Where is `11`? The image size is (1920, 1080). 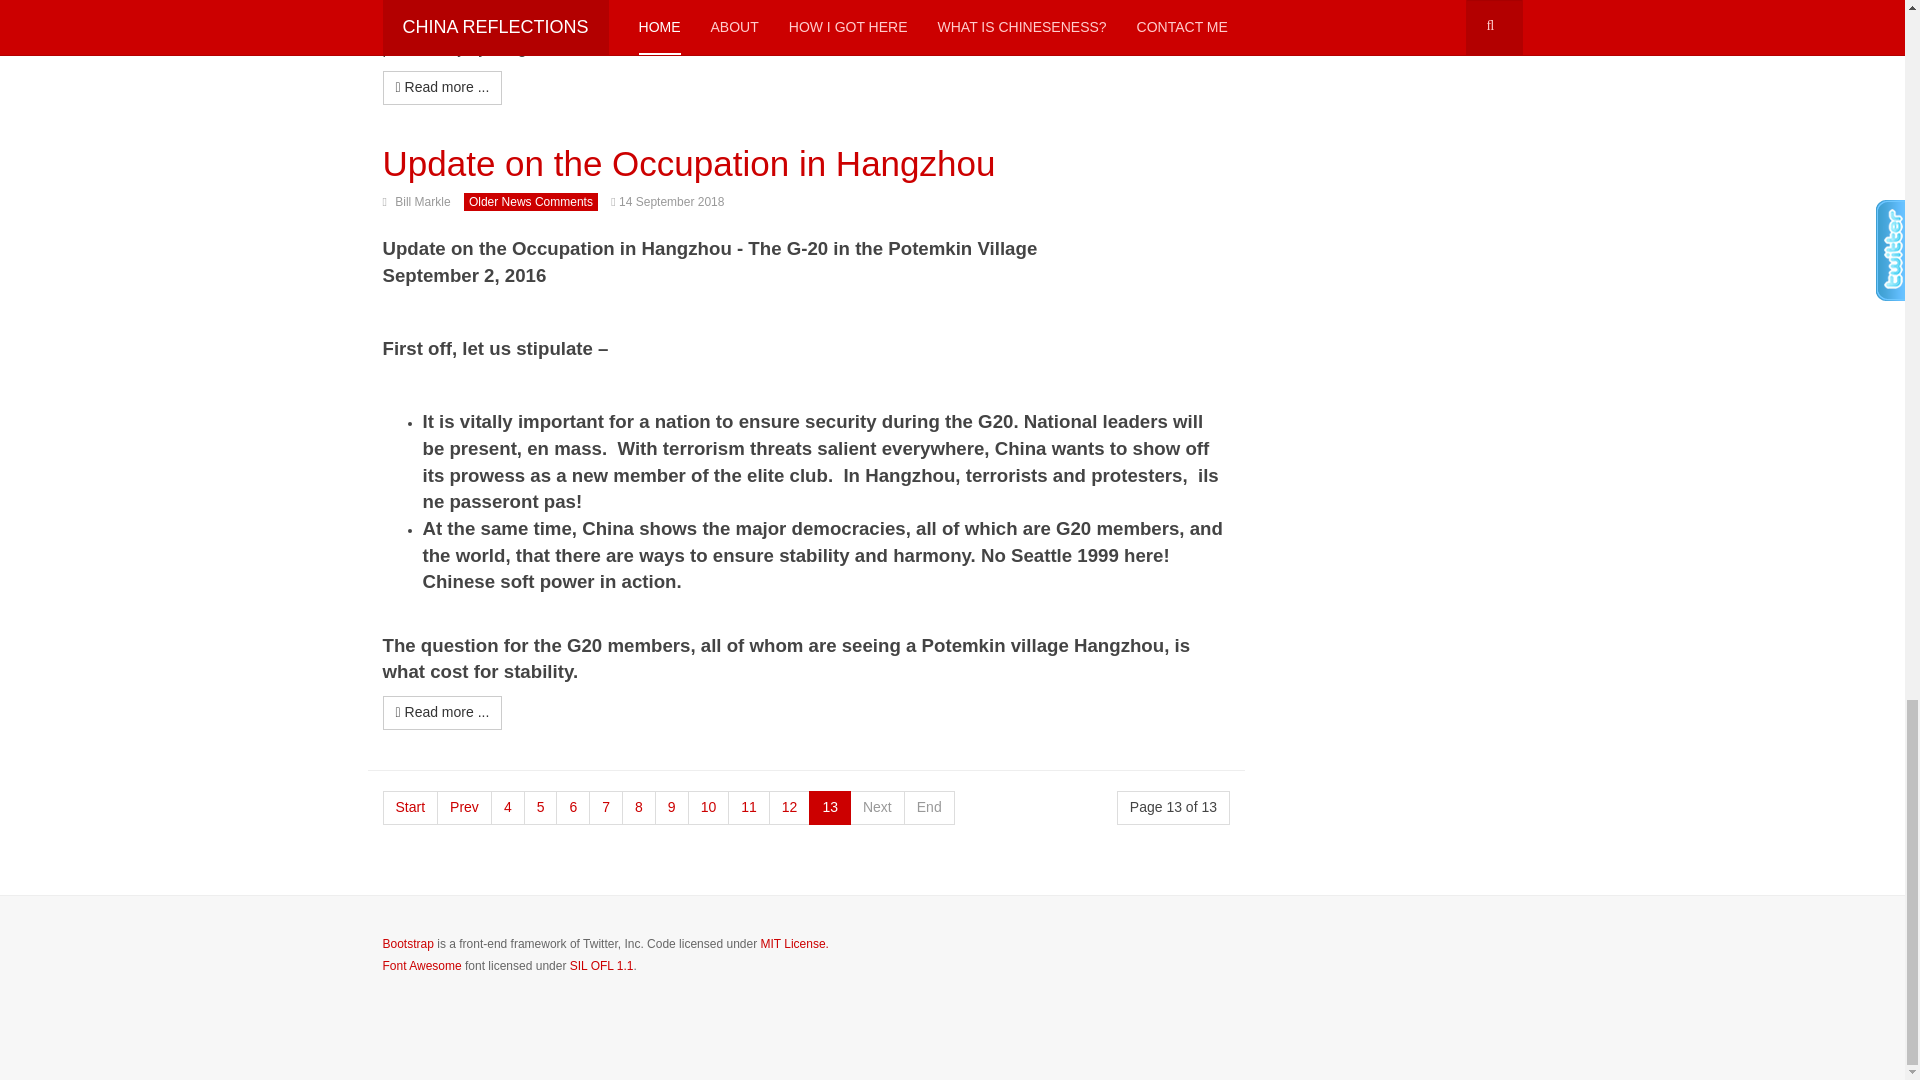 11 is located at coordinates (748, 808).